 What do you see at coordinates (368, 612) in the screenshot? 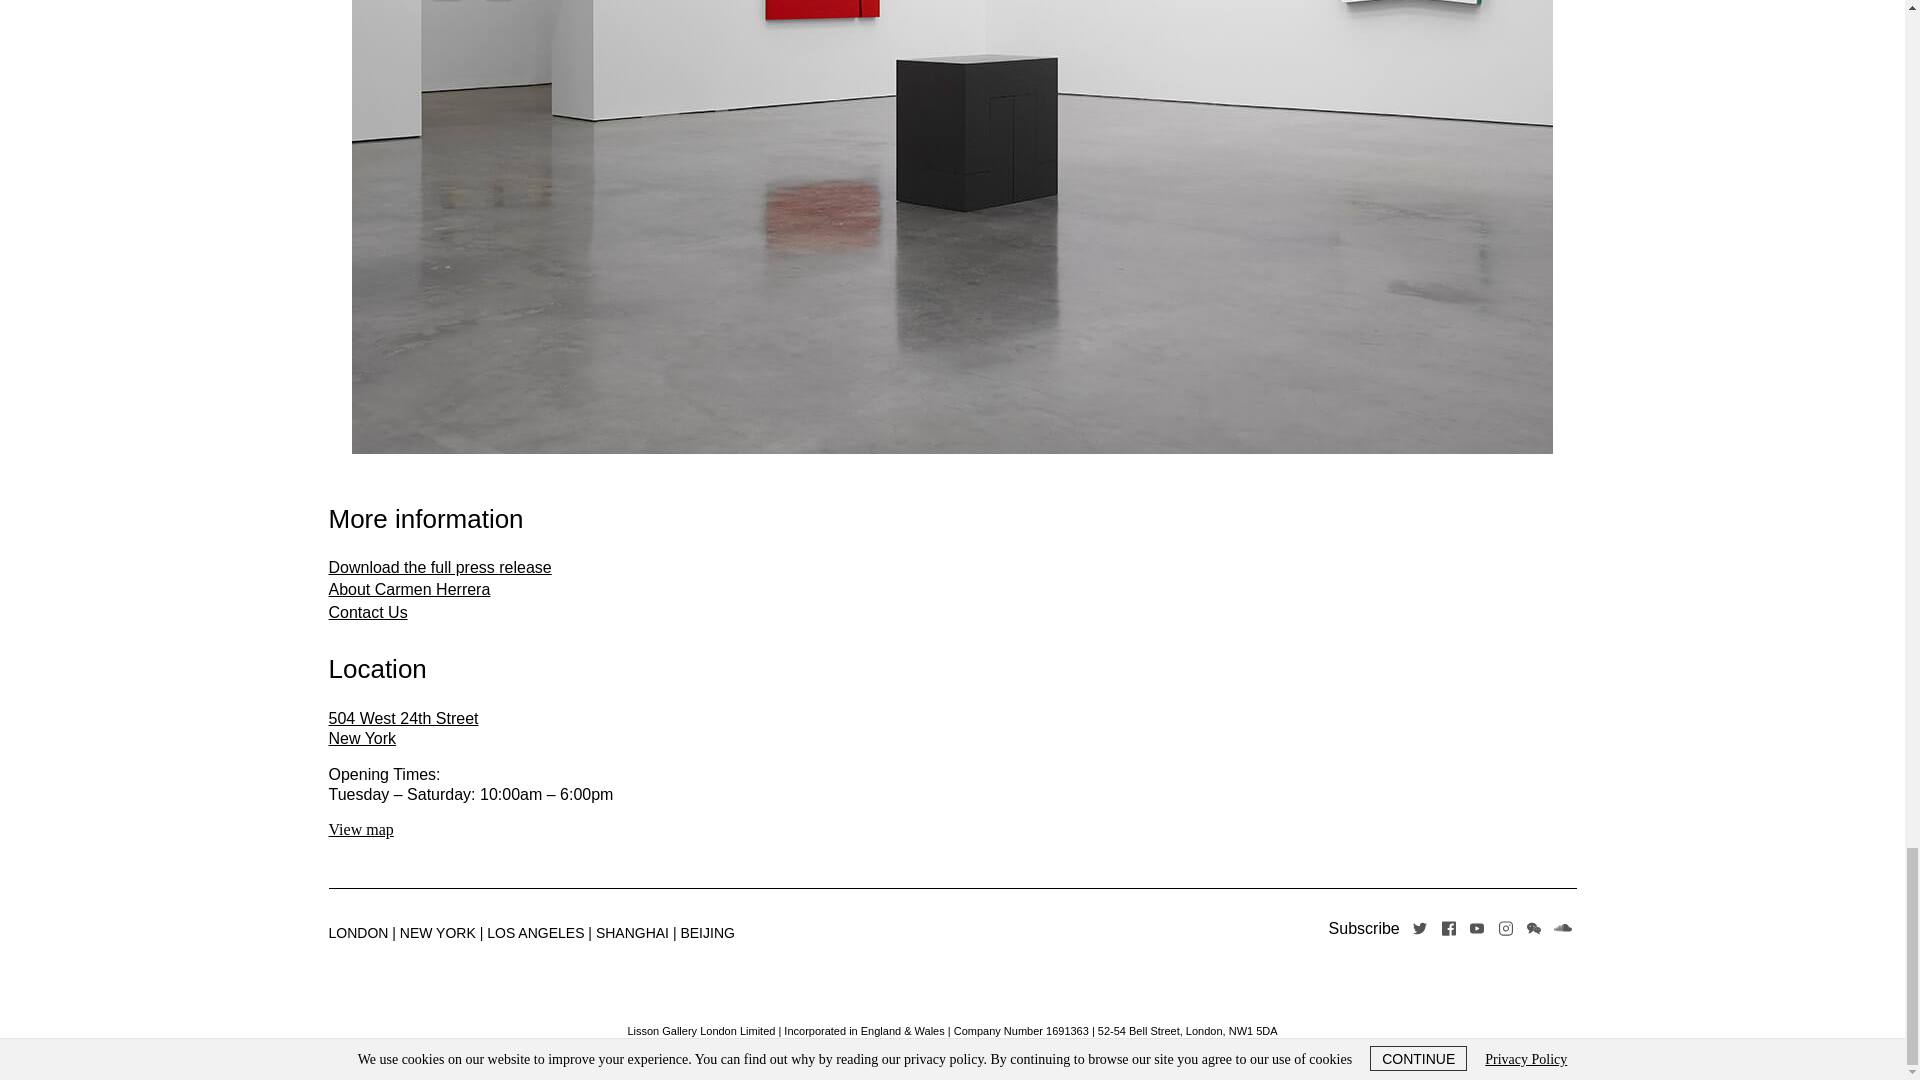
I see `Contact Us` at bounding box center [368, 612].